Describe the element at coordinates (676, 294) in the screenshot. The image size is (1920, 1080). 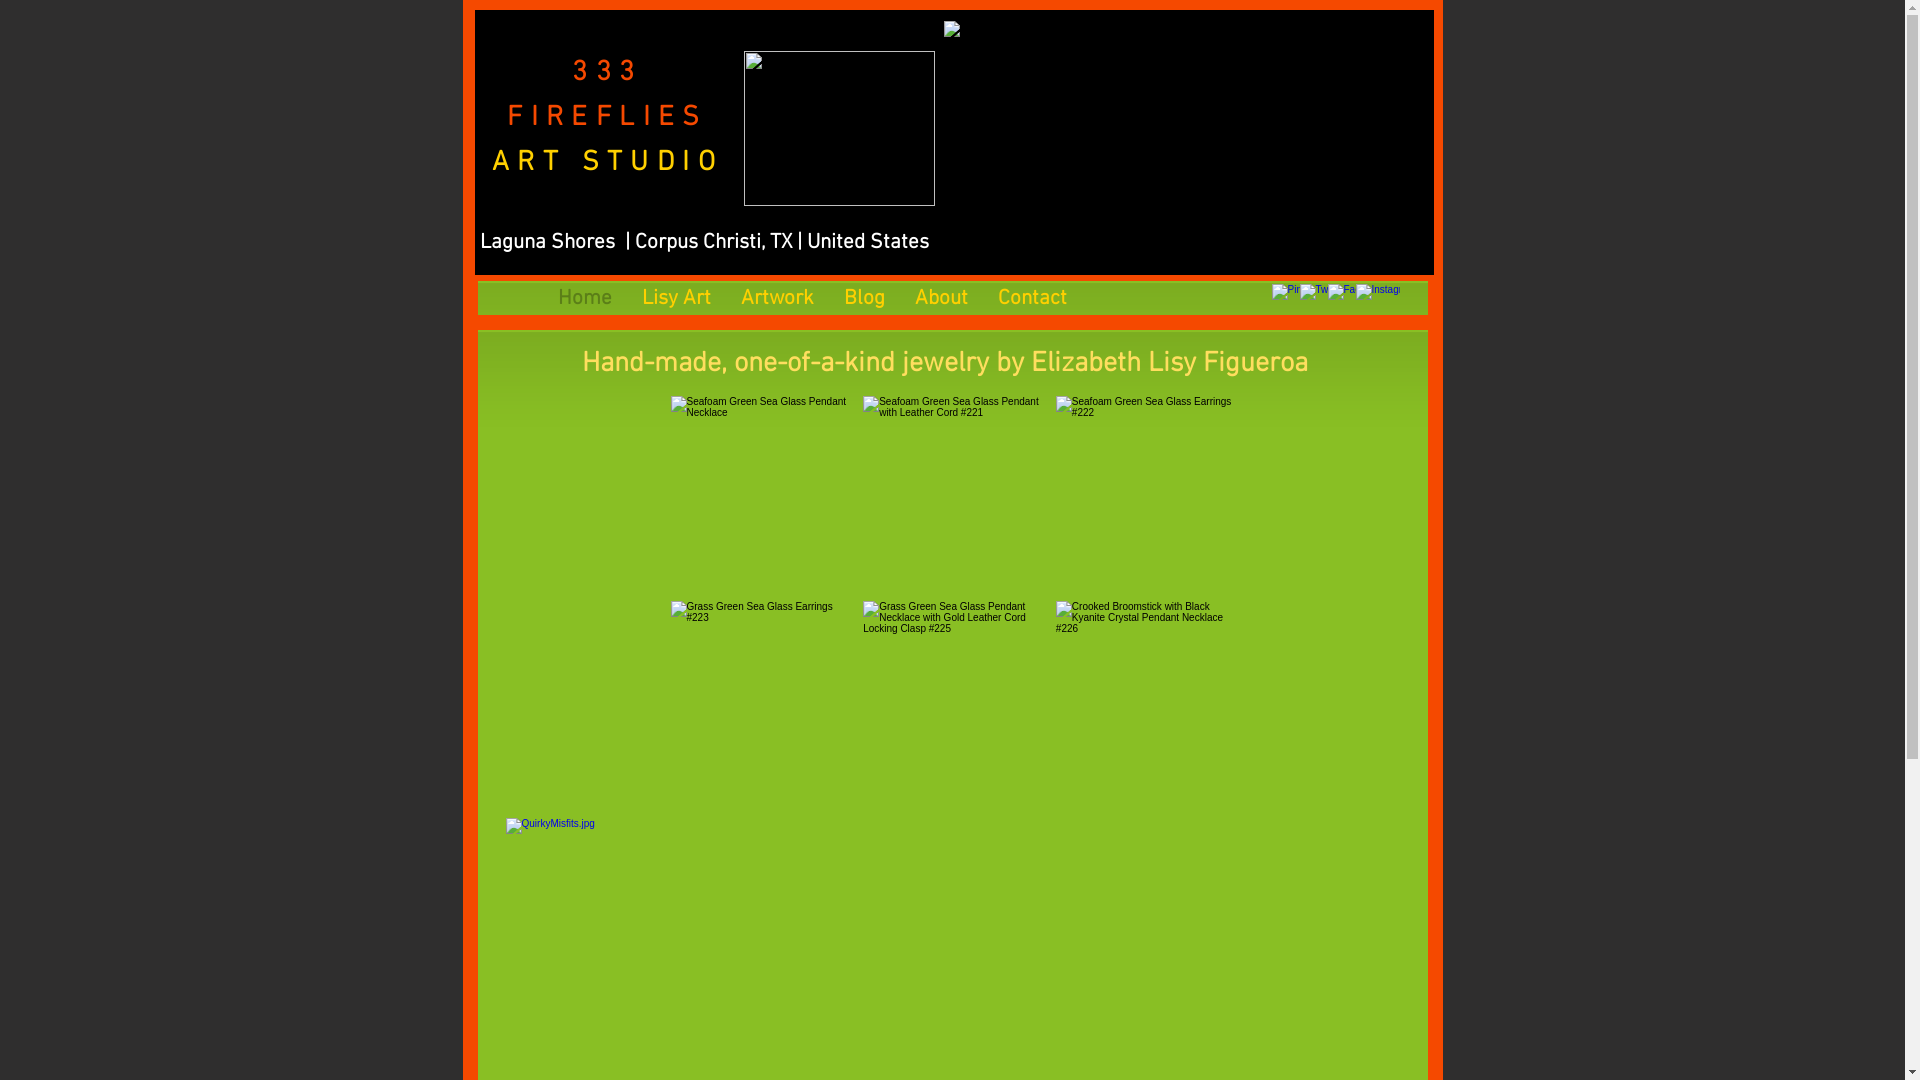
I see `Lisy Art` at that location.